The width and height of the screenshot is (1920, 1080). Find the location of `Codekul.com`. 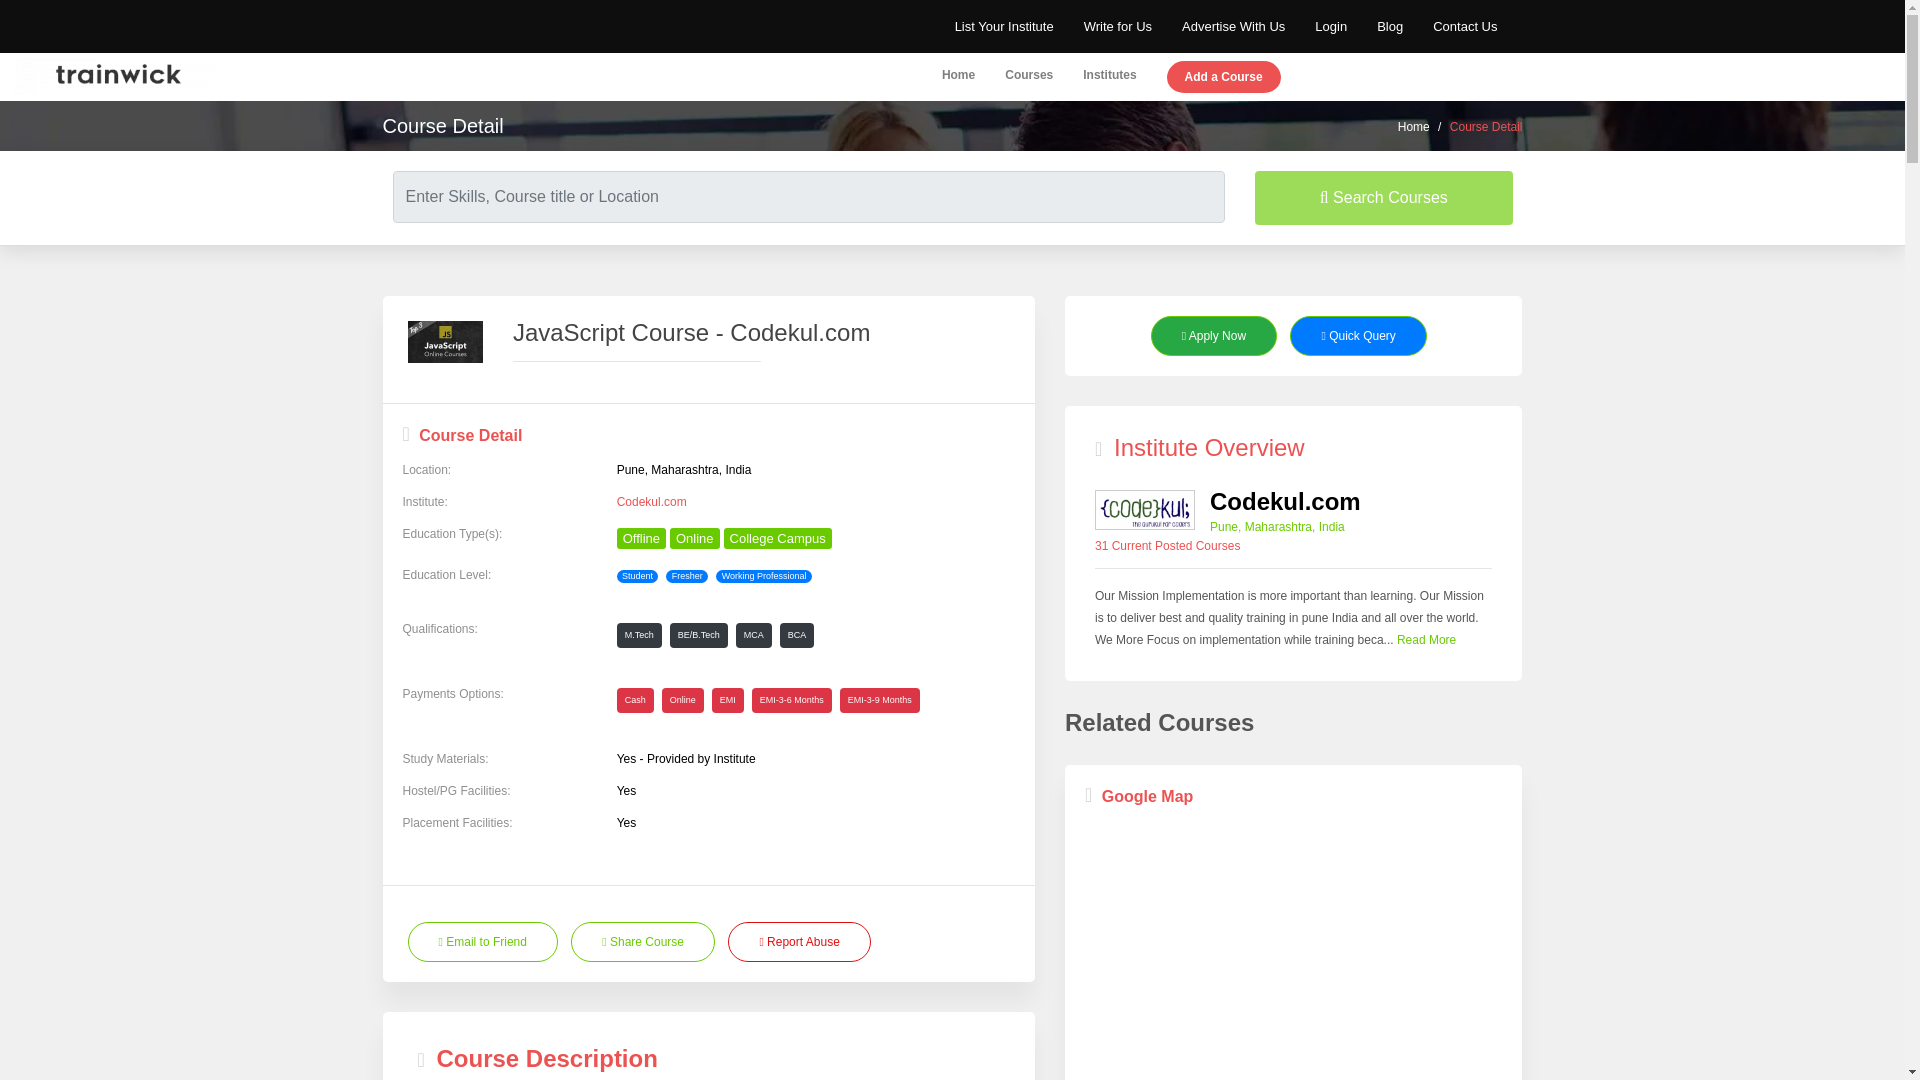

Codekul.com is located at coordinates (1145, 510).